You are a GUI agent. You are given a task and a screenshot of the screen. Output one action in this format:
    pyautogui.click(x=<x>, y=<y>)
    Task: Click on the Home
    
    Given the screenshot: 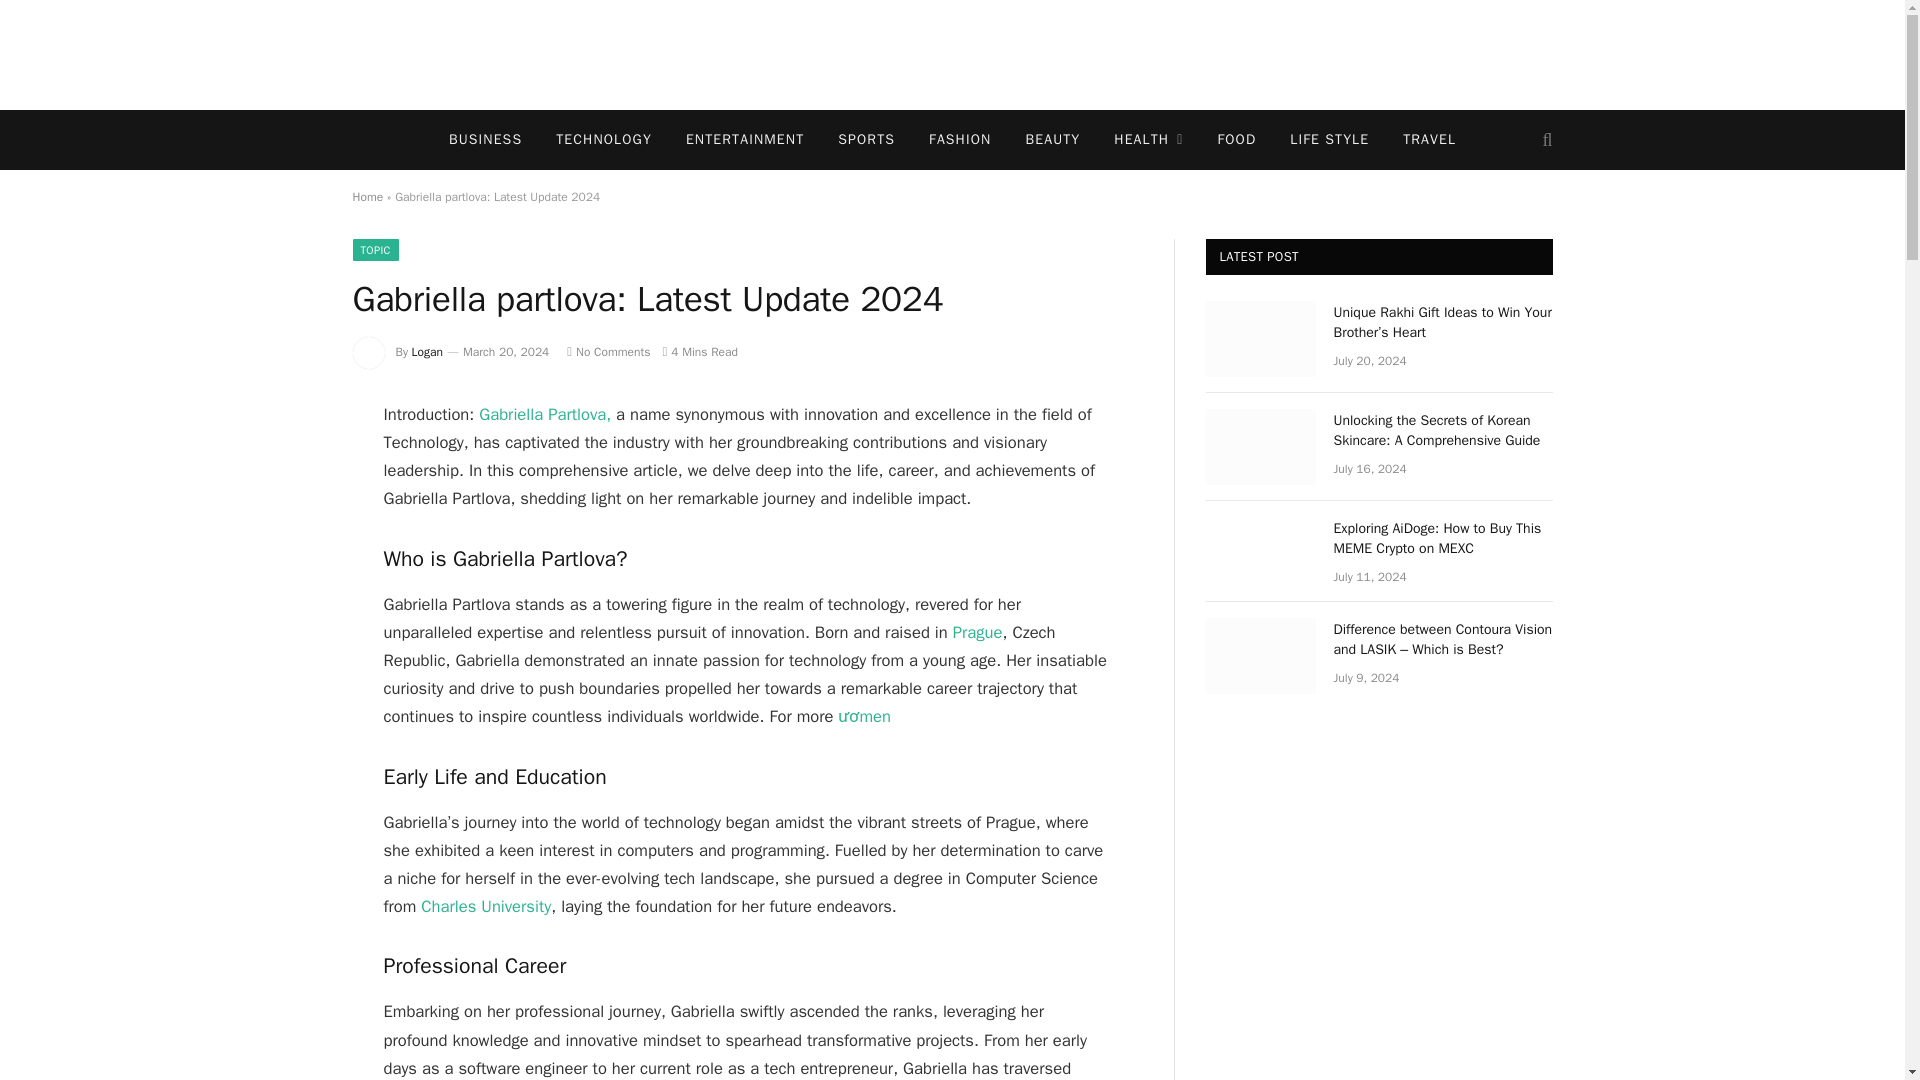 What is the action you would take?
    pyautogui.click(x=366, y=197)
    